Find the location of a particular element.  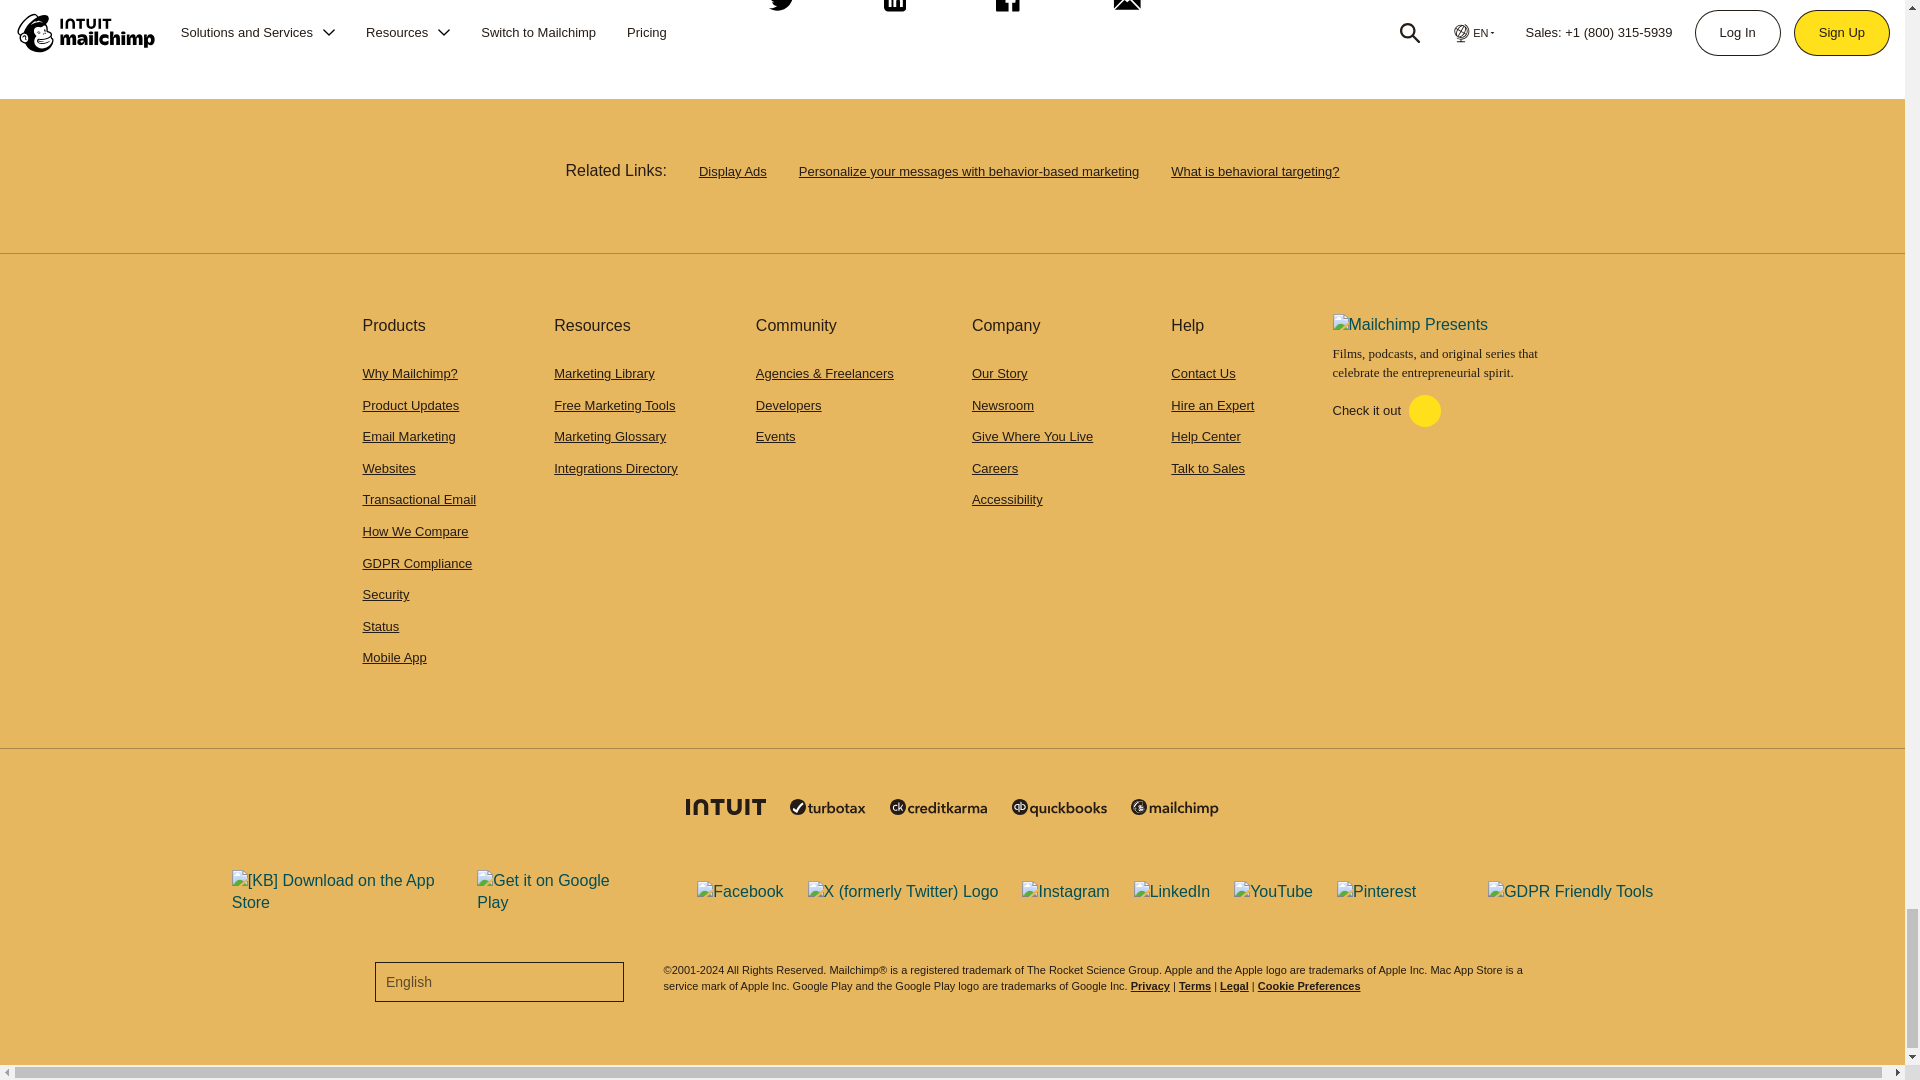

Share this article on Facebook is located at coordinates (1005, 14).